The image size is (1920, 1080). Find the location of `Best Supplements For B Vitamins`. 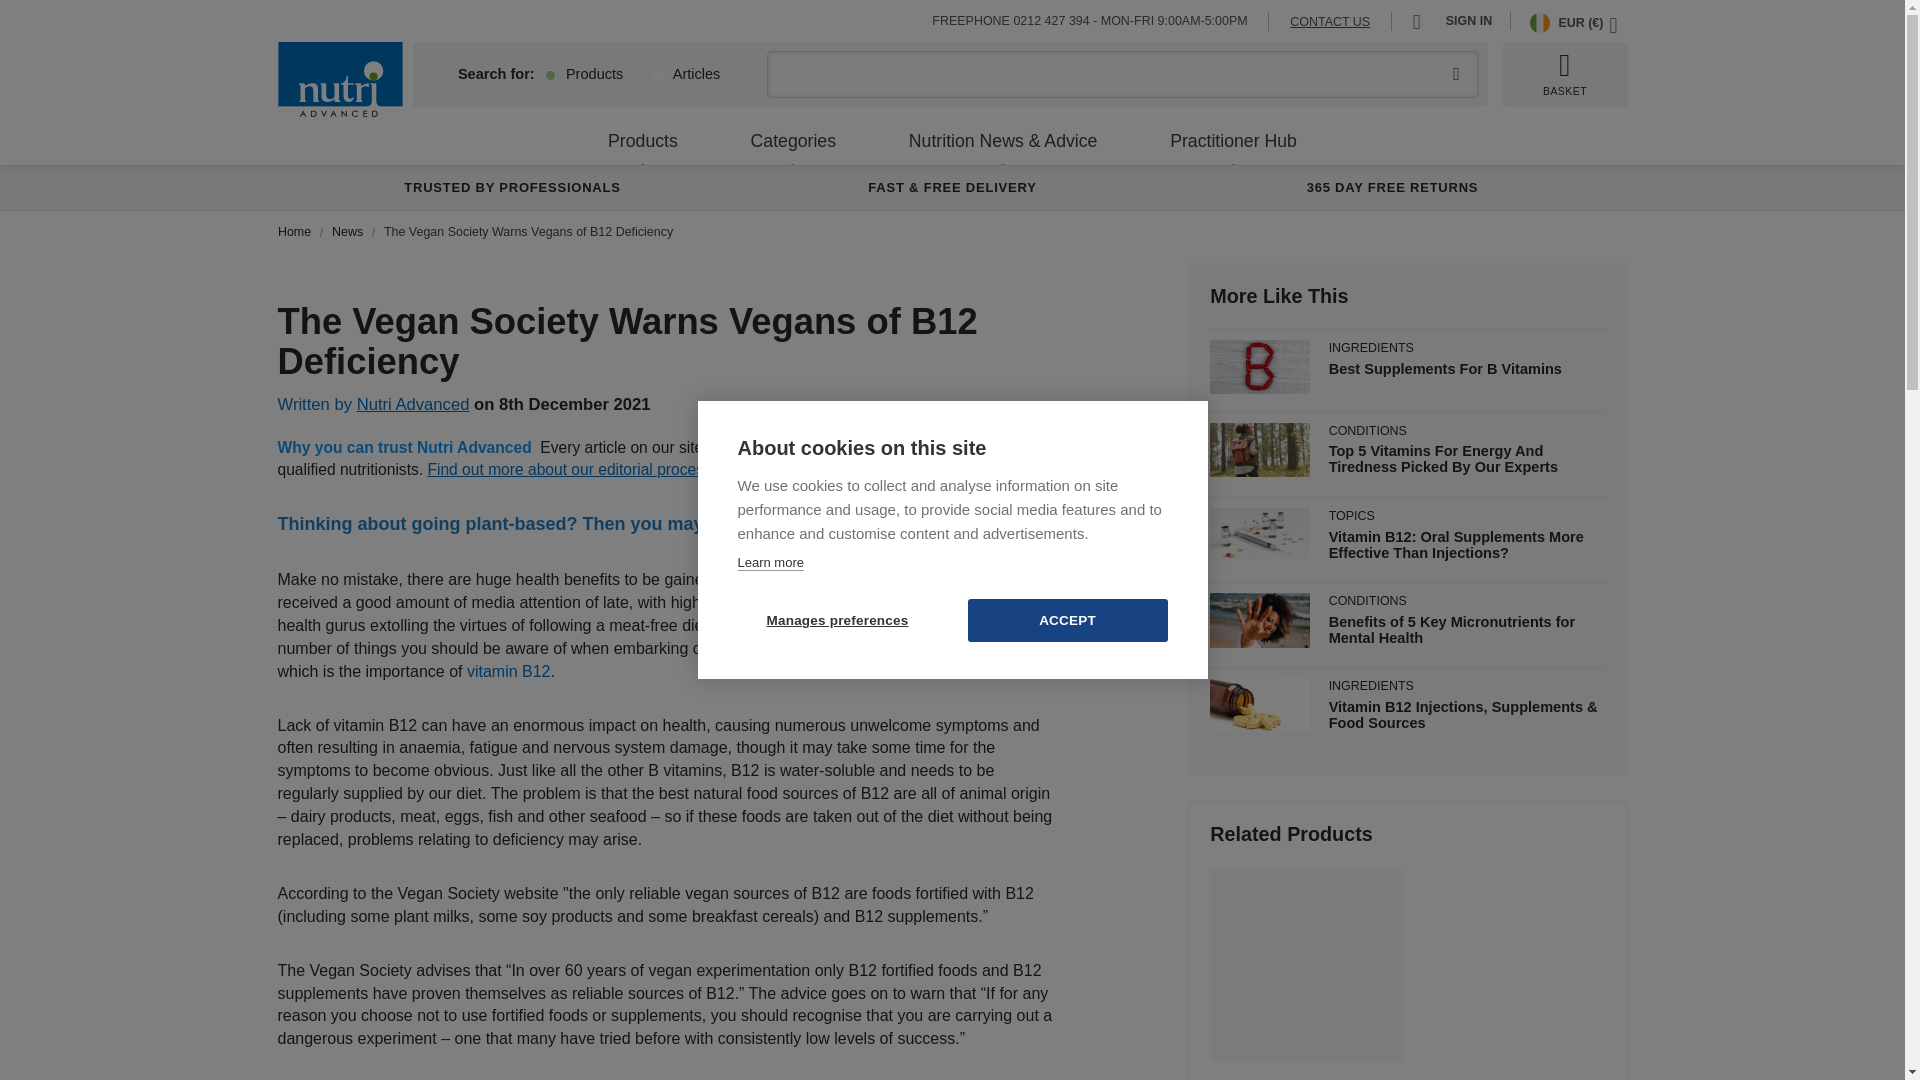

Best Supplements For B Vitamins is located at coordinates (1445, 368).